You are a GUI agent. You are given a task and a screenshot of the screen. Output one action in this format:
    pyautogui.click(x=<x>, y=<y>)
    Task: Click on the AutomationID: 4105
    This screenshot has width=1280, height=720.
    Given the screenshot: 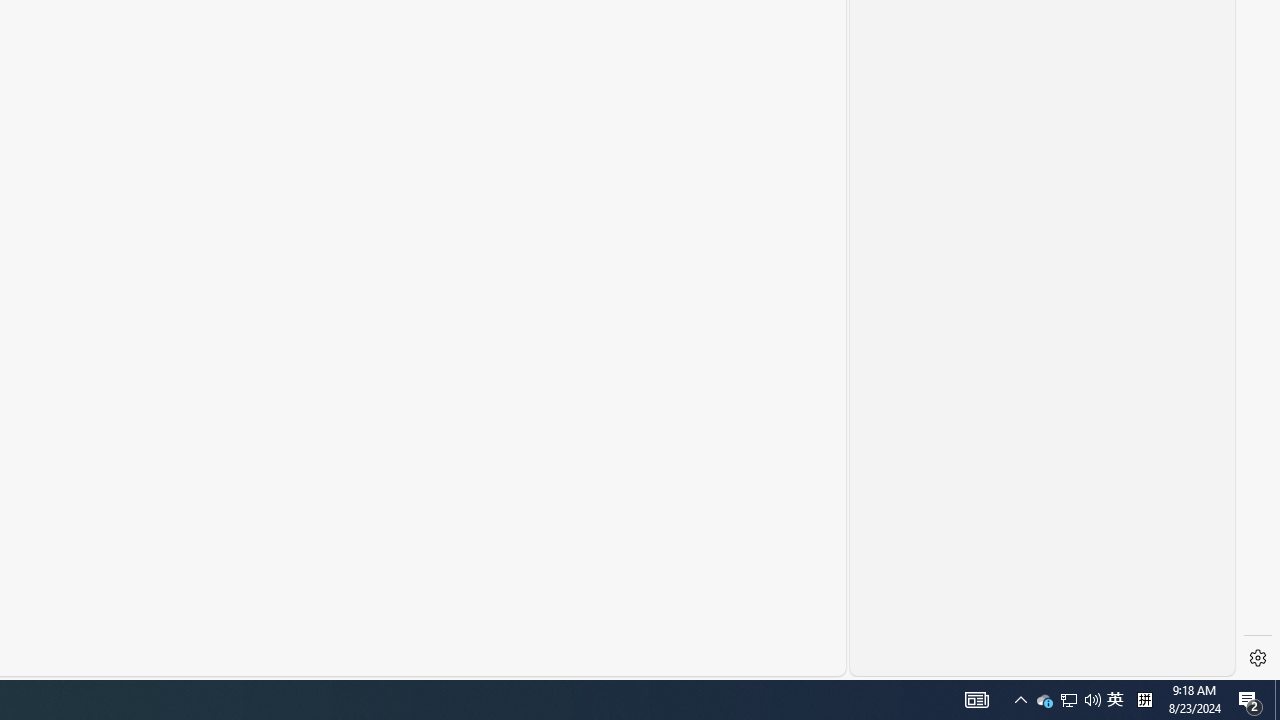 What is the action you would take?
    pyautogui.click(x=976, y=700)
    